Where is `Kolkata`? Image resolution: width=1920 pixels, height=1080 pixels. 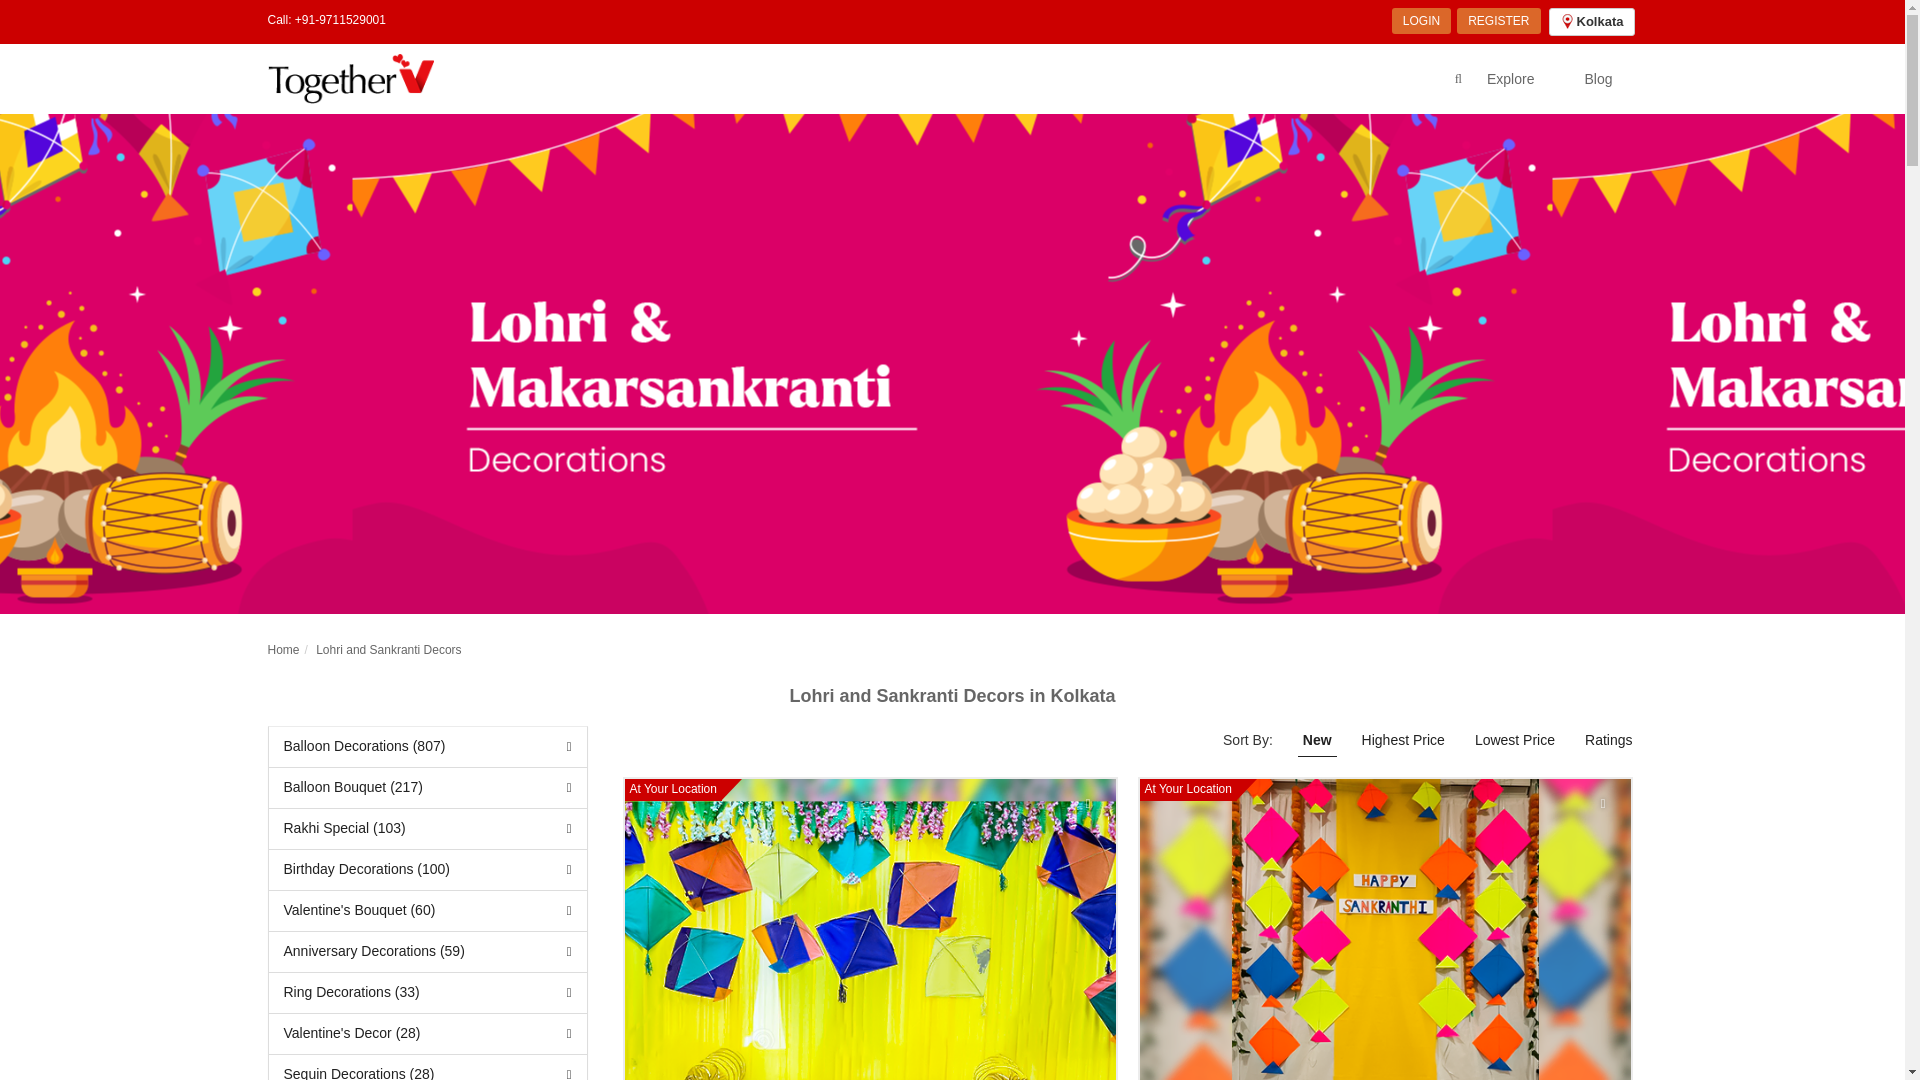
Kolkata is located at coordinates (1592, 21).